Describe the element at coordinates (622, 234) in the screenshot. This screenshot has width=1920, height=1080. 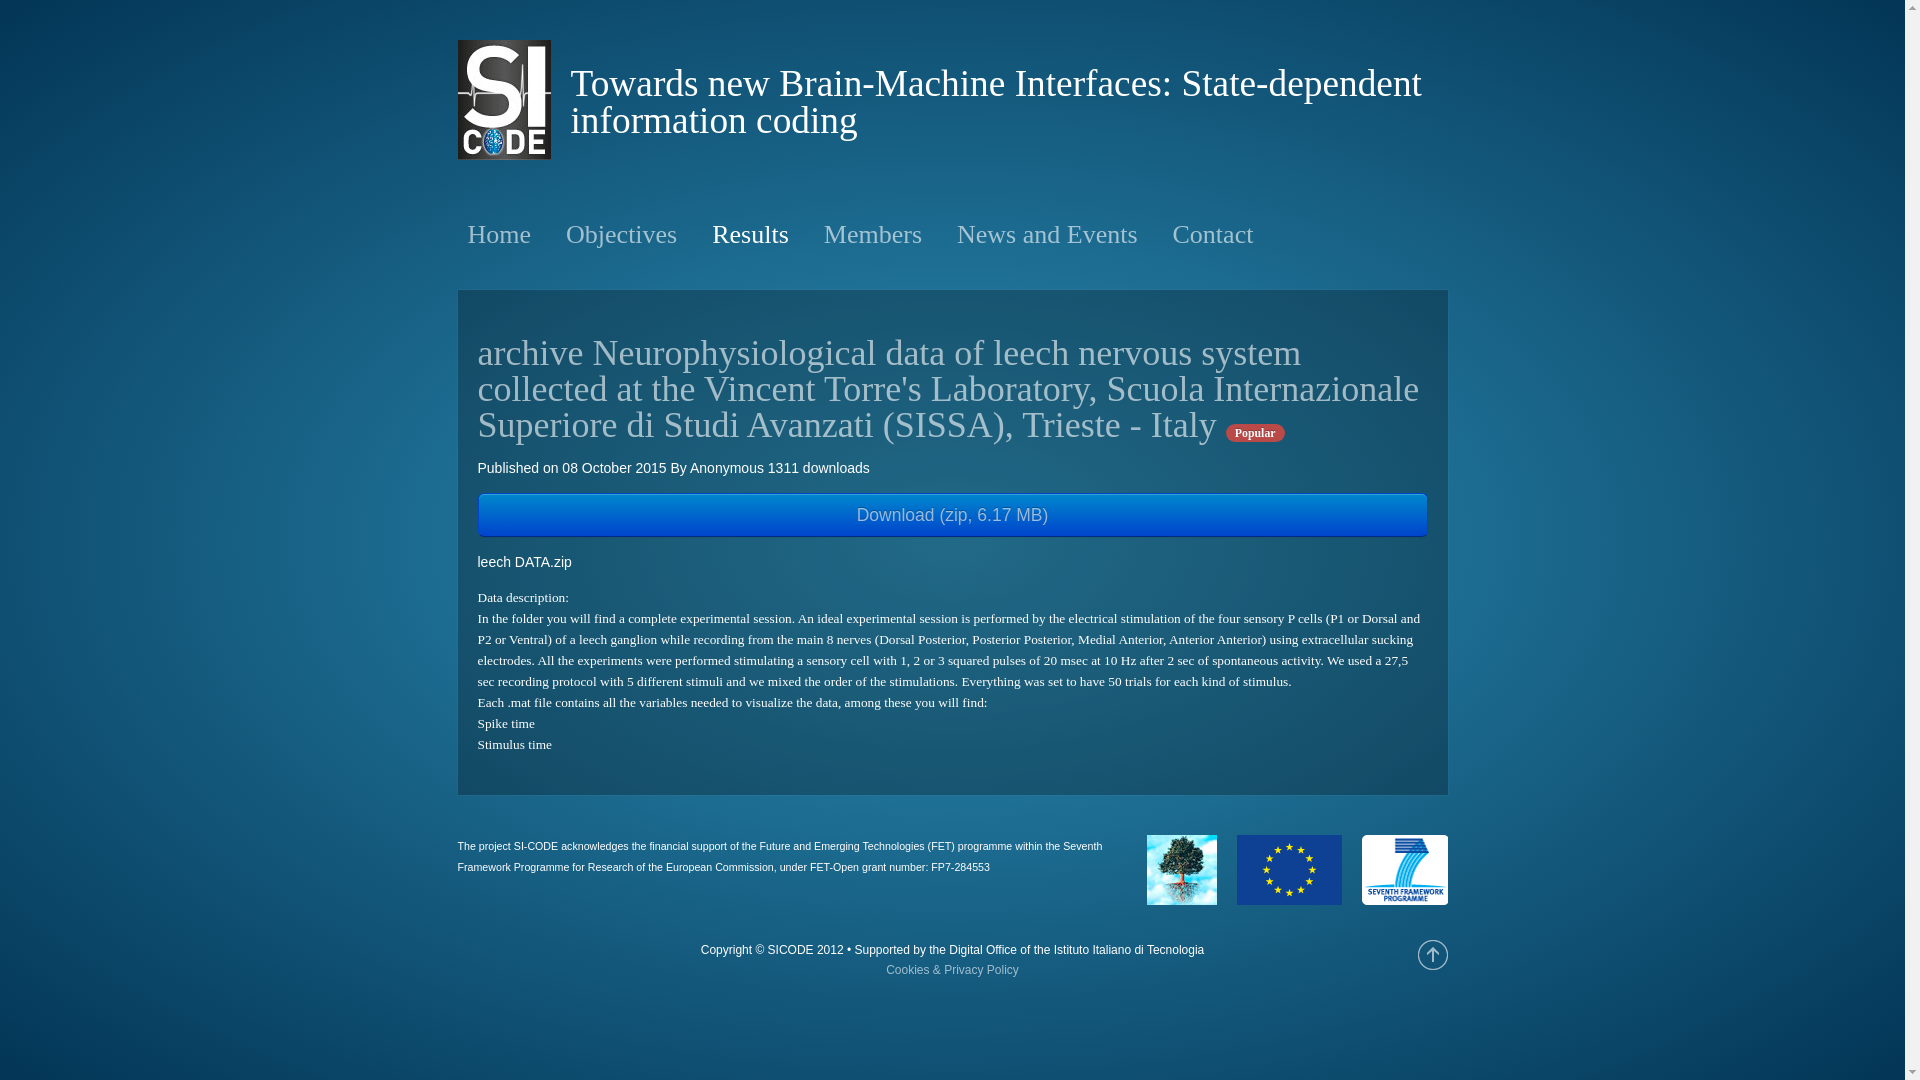
I see `Objectives` at that location.